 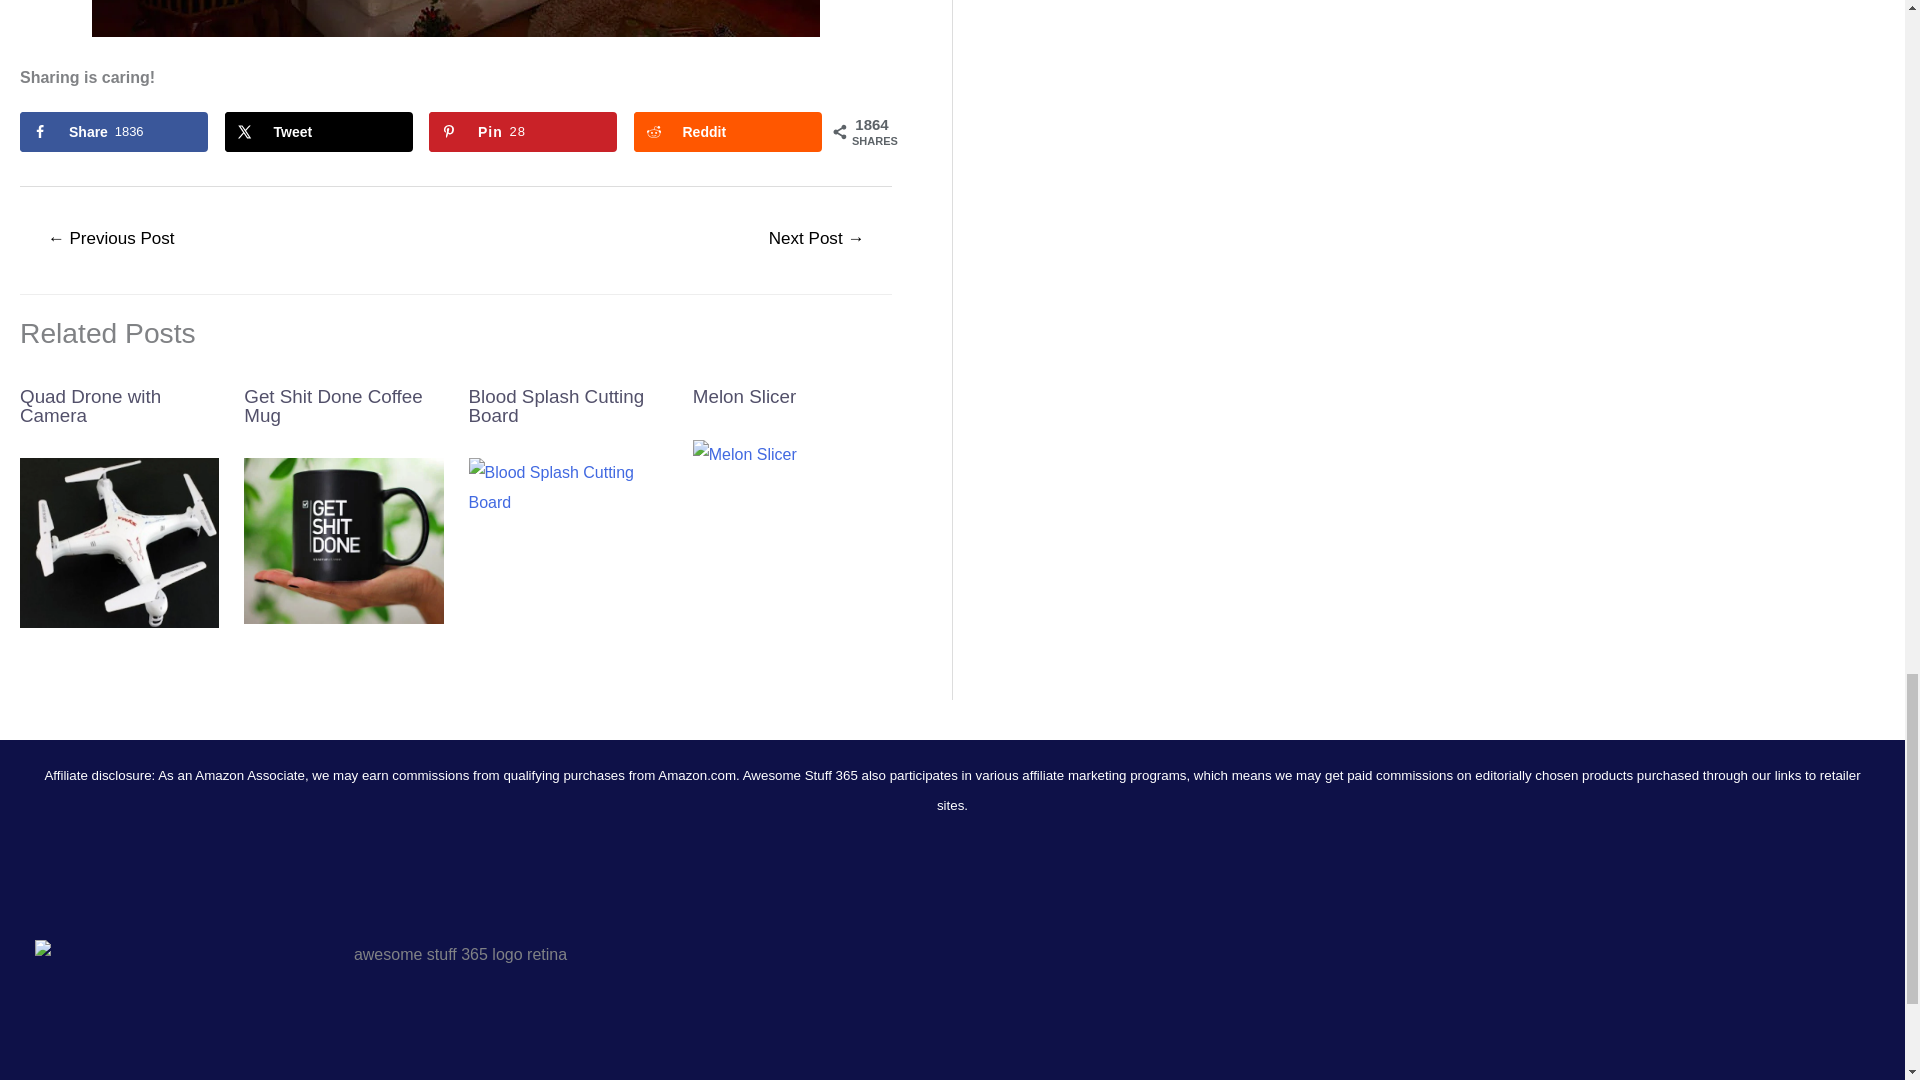 What do you see at coordinates (113, 132) in the screenshot?
I see `Share on Facebook` at bounding box center [113, 132].